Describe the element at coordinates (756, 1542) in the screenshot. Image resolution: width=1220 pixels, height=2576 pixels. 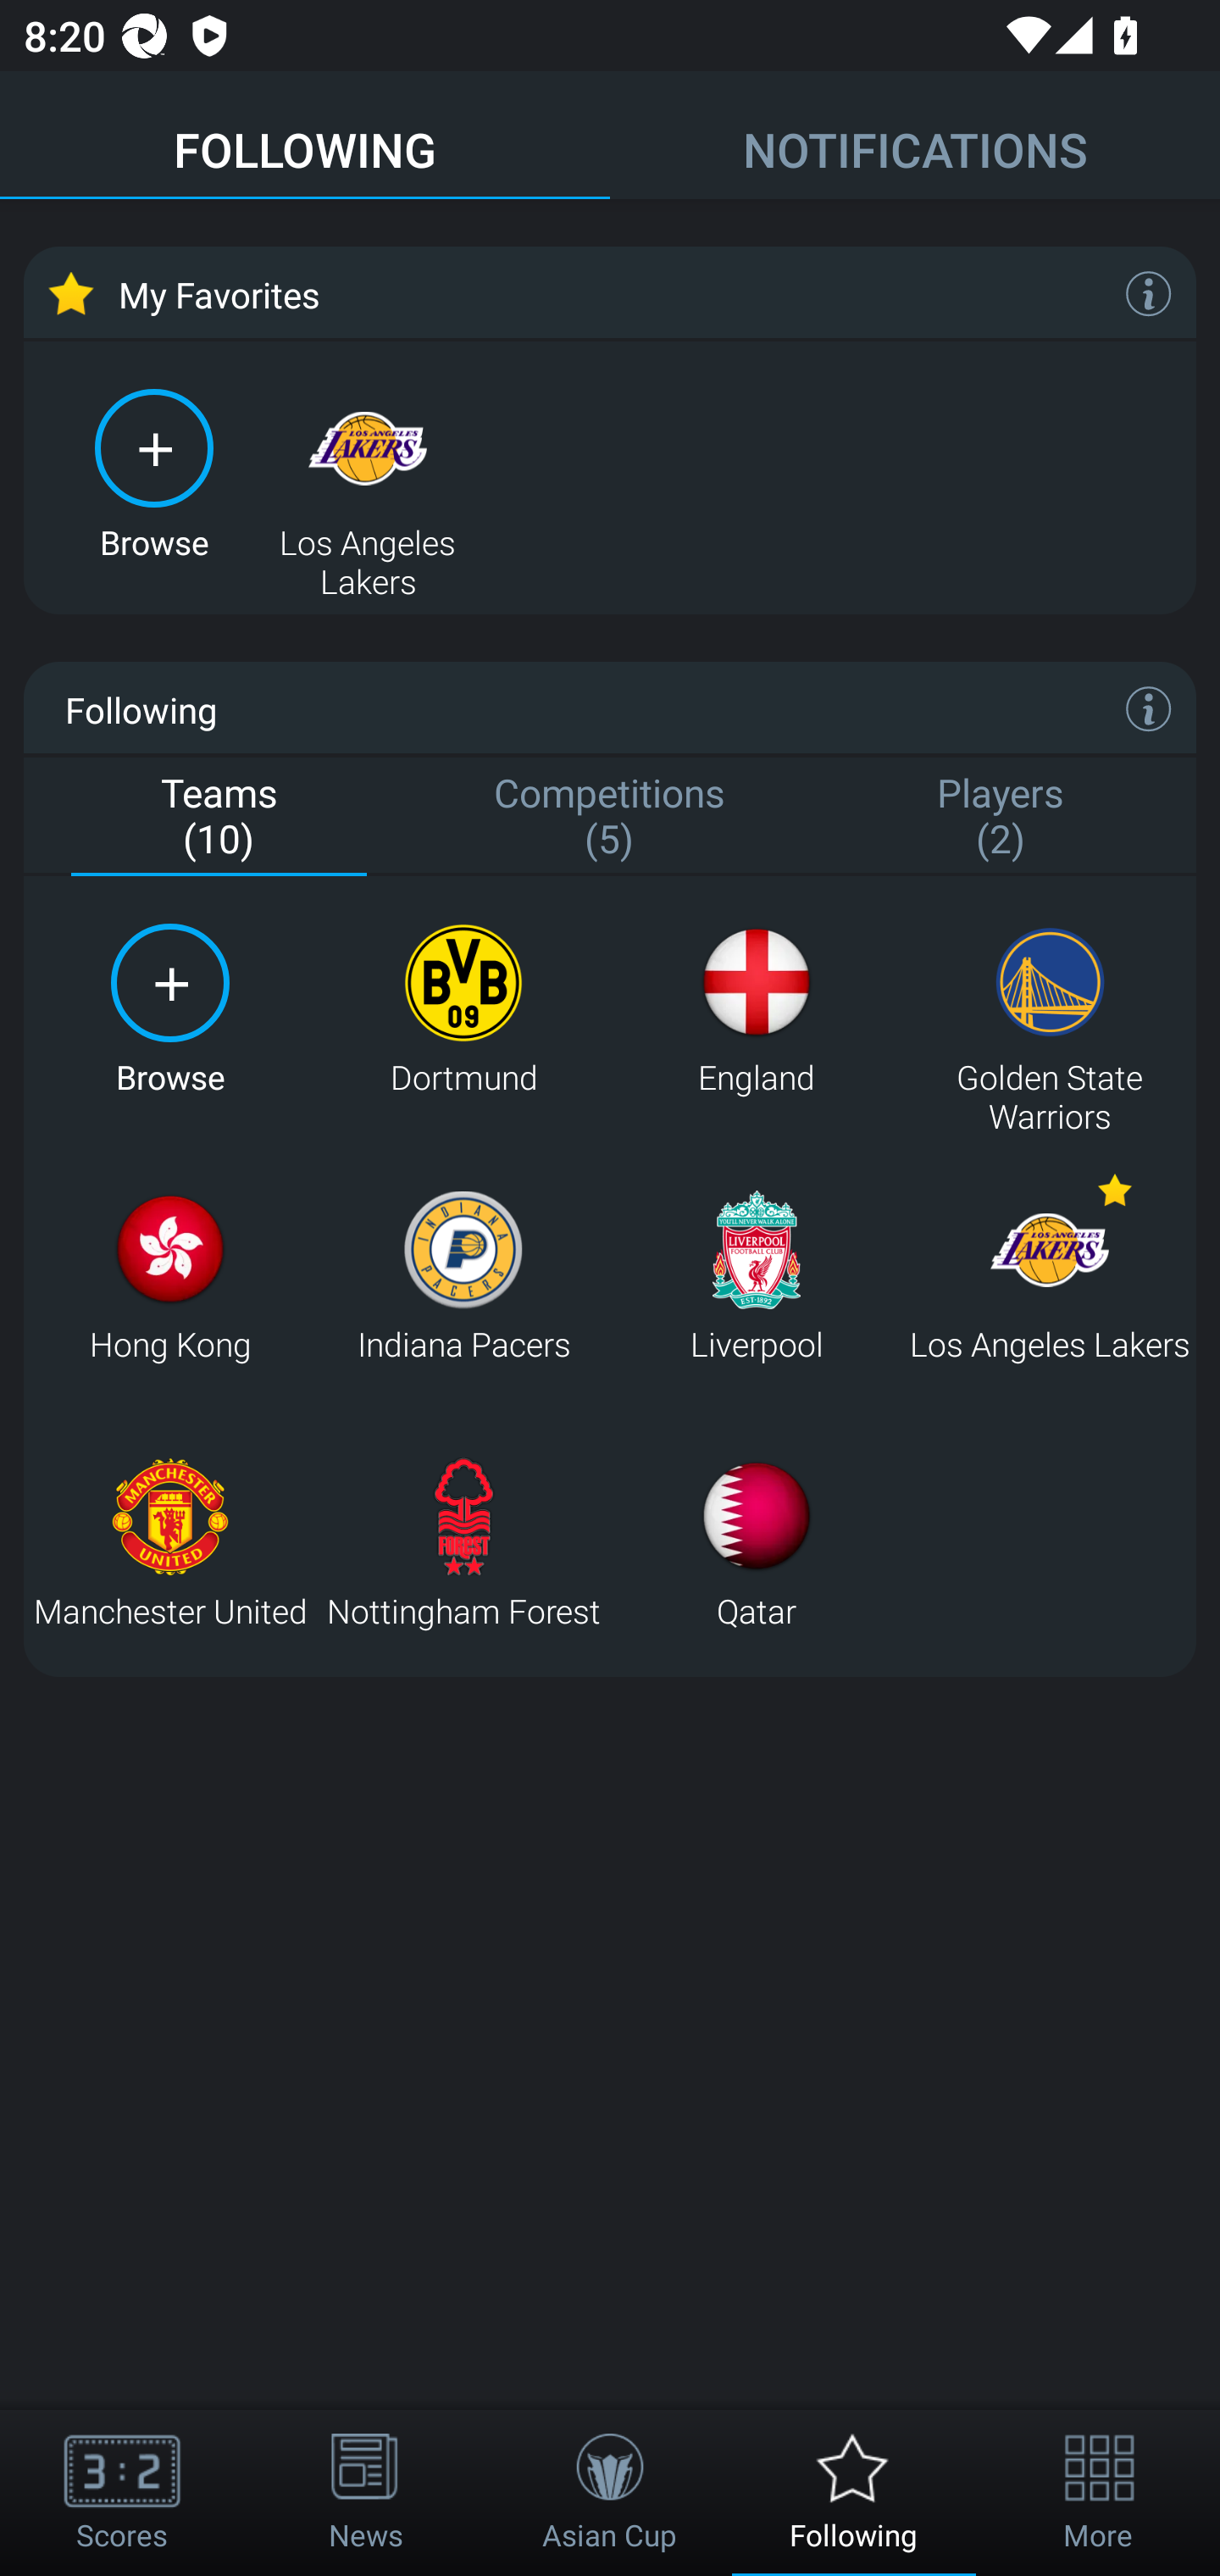
I see `Qatar` at that location.